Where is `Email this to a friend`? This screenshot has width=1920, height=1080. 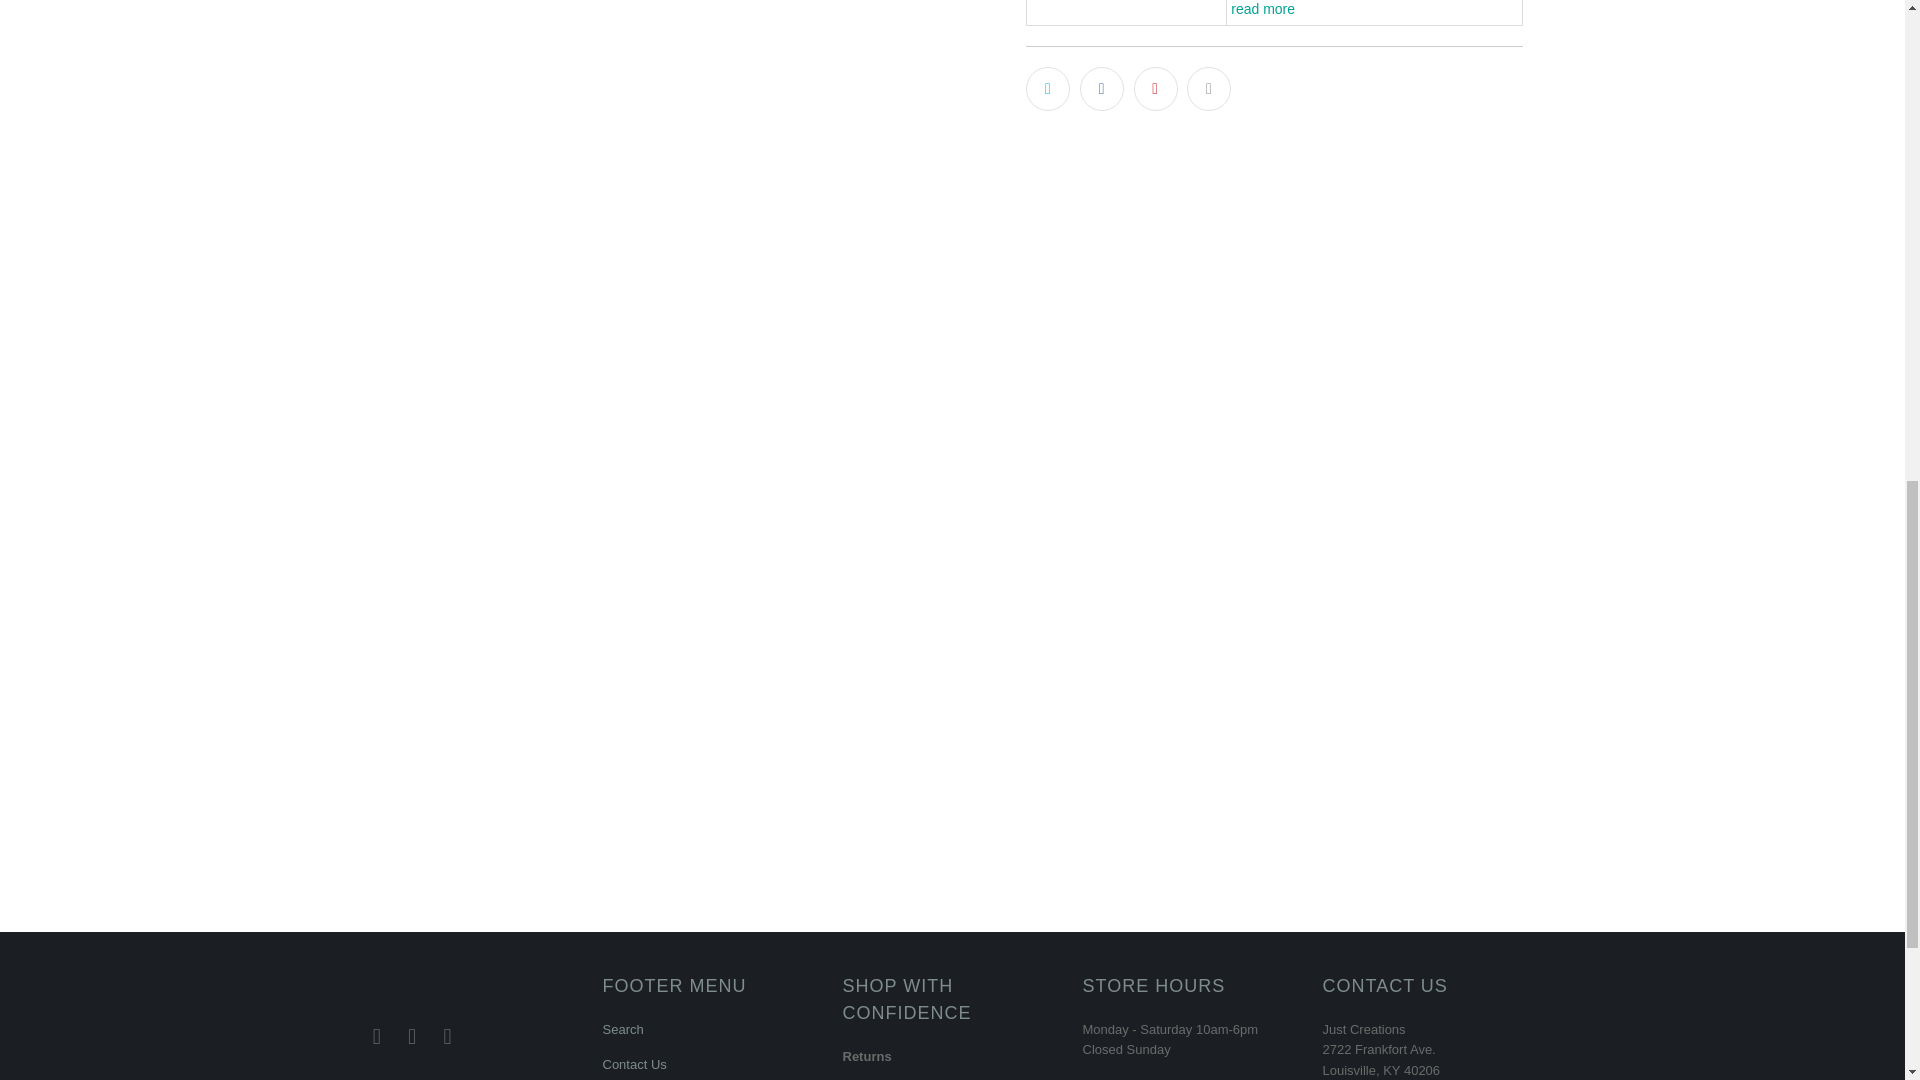
Email this to a friend is located at coordinates (1208, 88).